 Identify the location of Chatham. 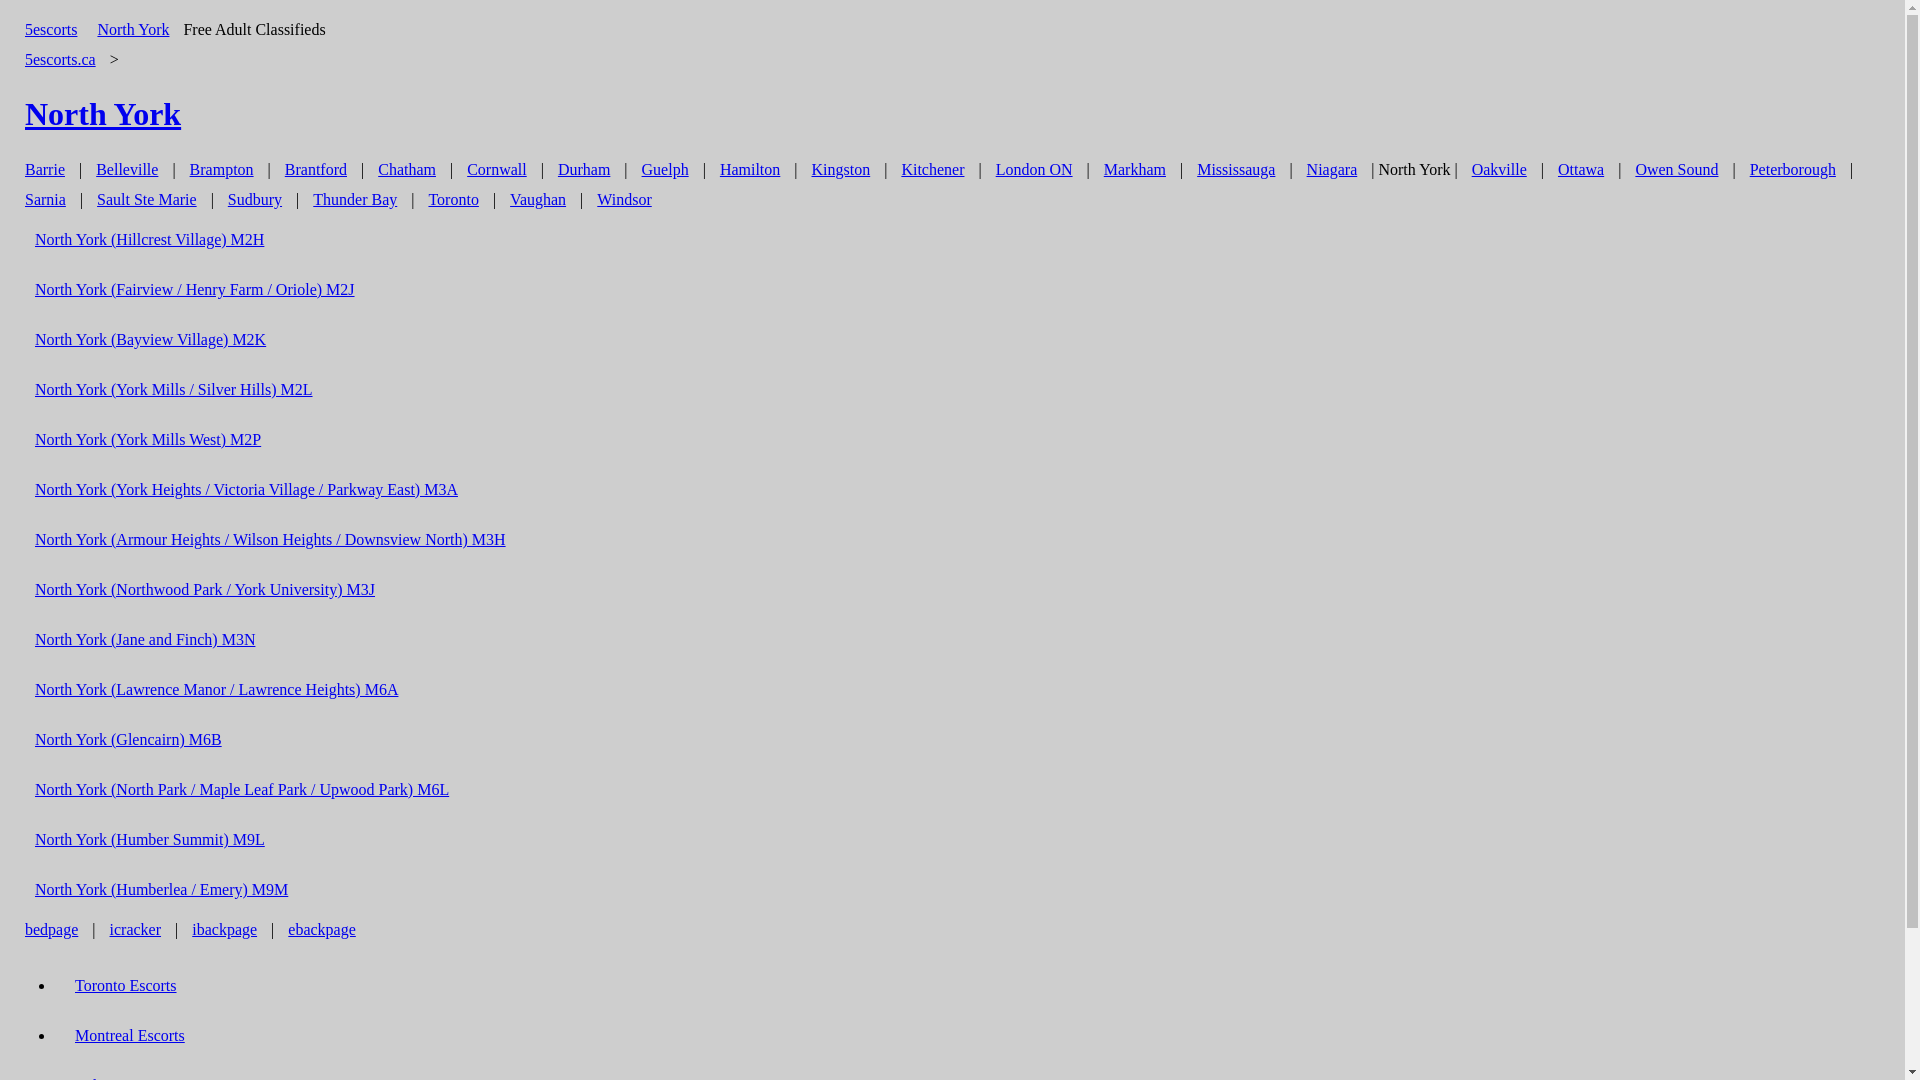
(407, 170).